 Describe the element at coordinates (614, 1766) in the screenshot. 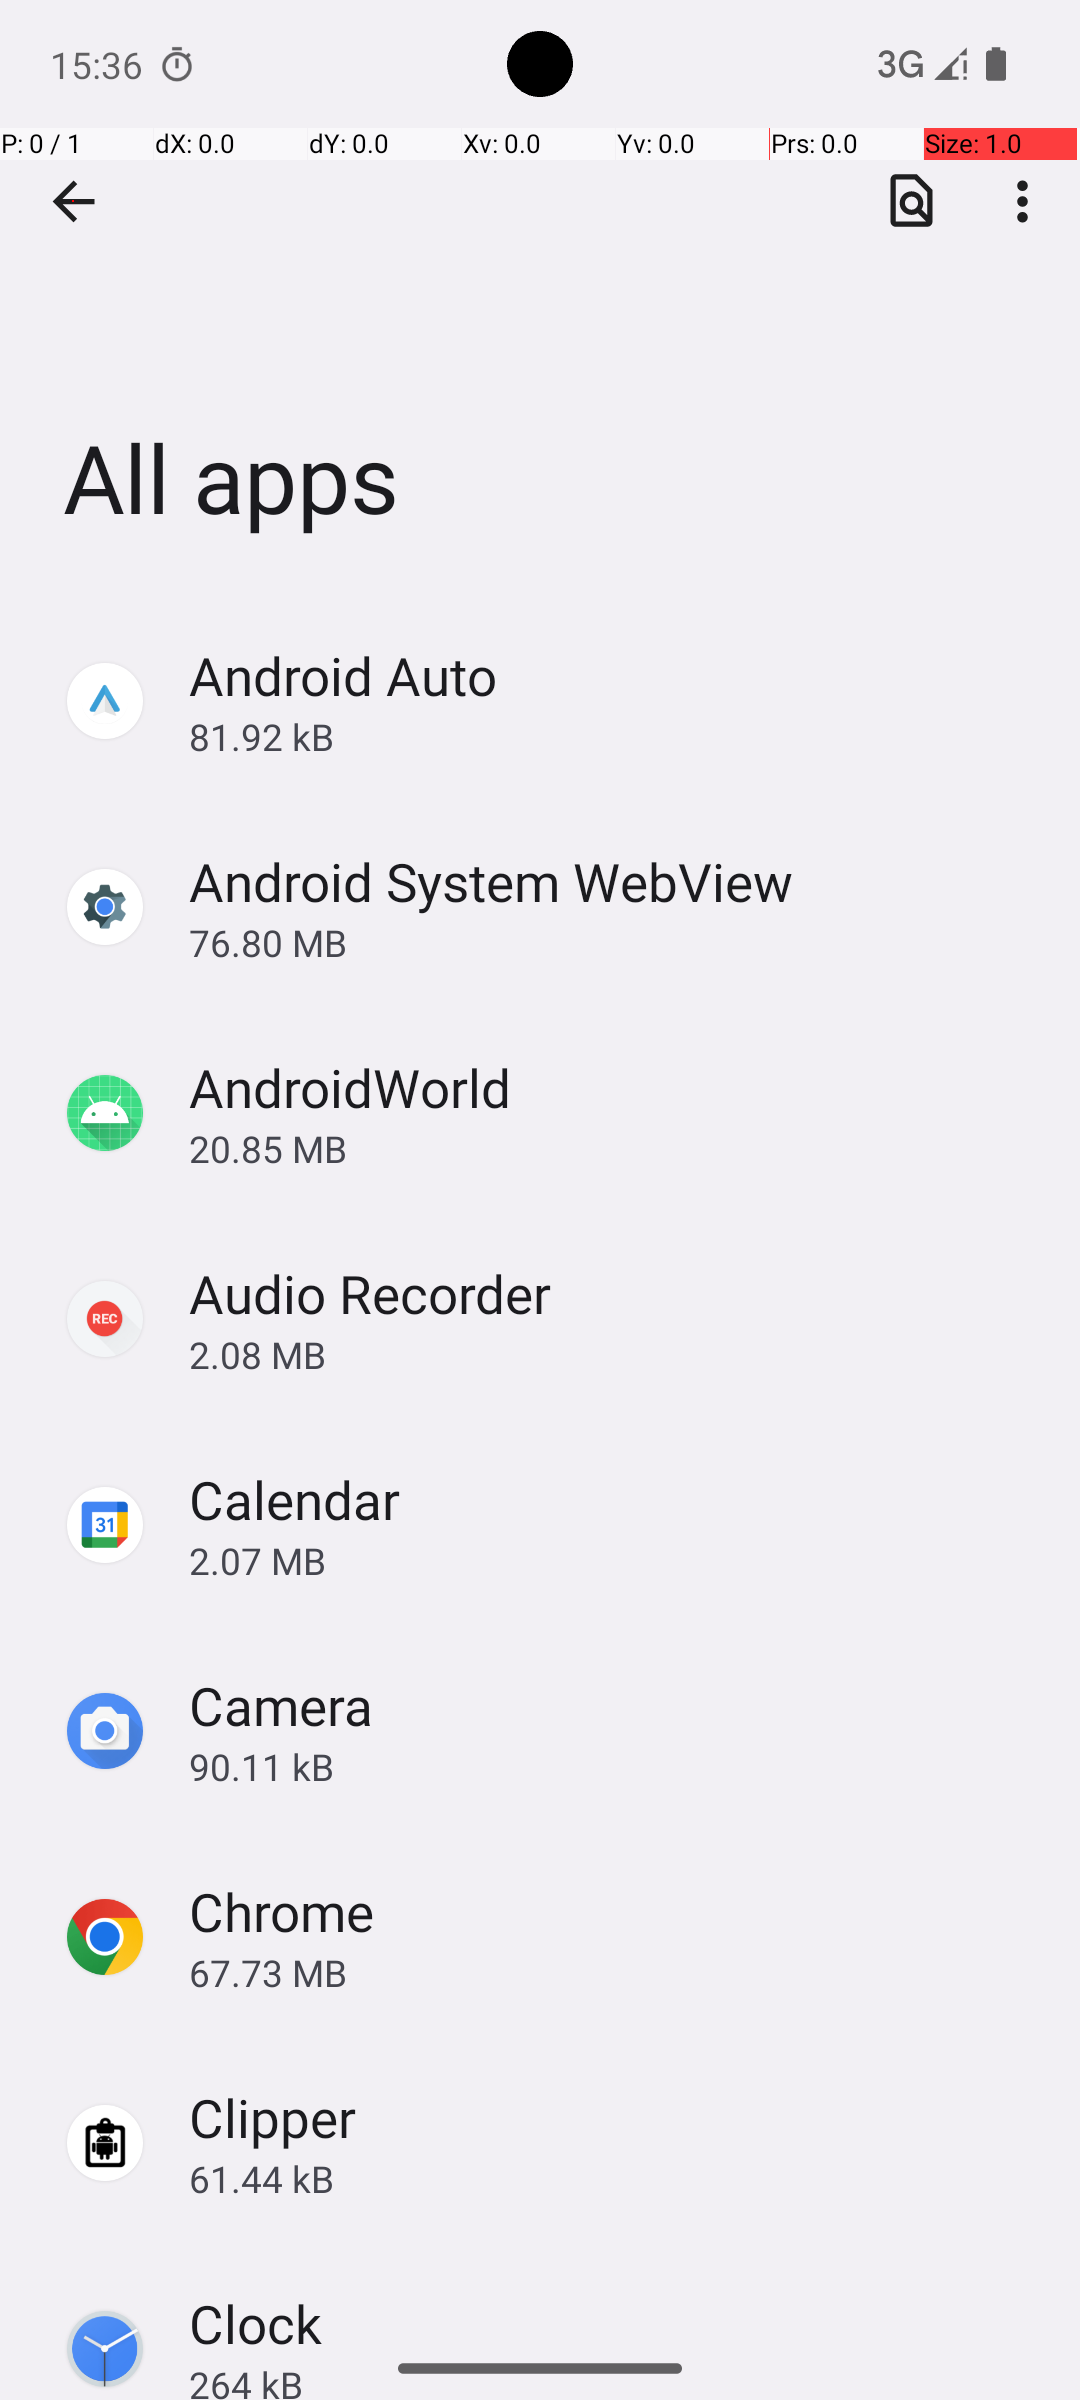

I see `90.11 kB` at that location.